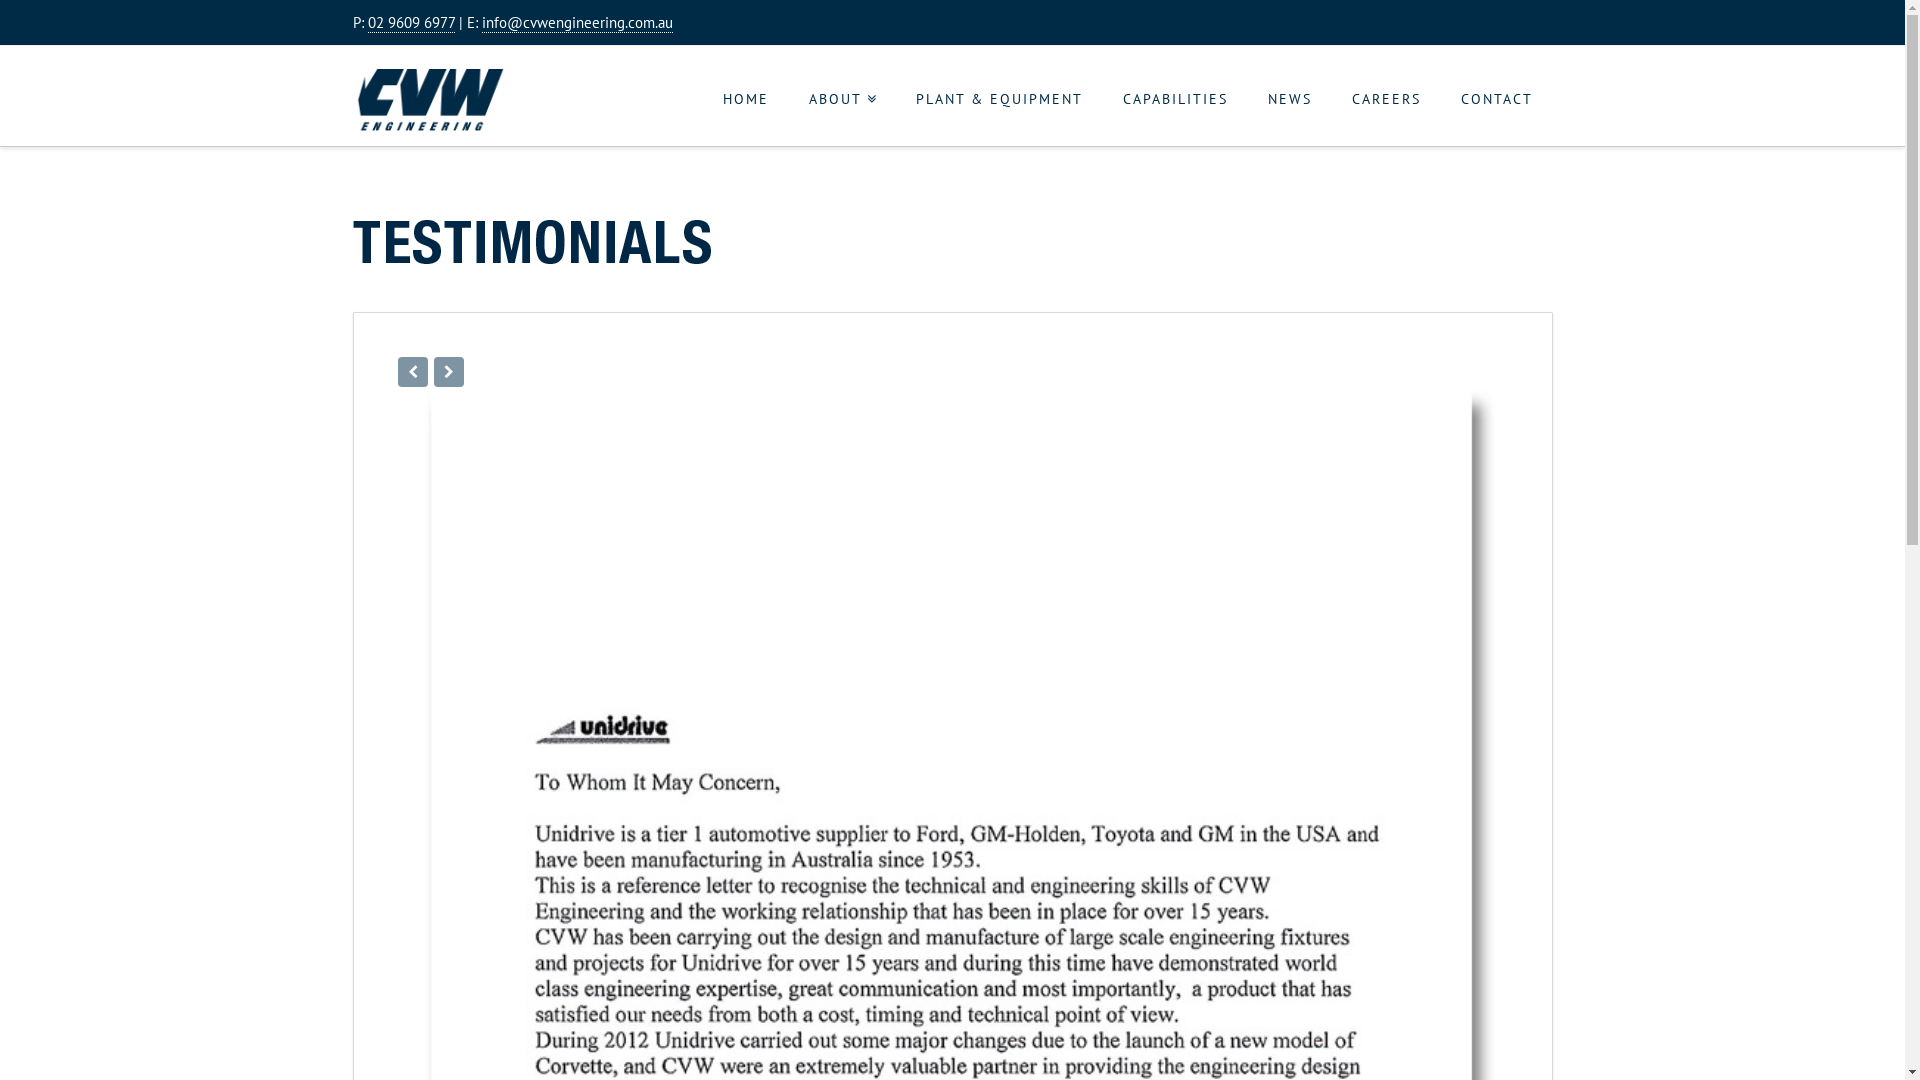  What do you see at coordinates (412, 22) in the screenshot?
I see `02 9609 6977` at bounding box center [412, 22].